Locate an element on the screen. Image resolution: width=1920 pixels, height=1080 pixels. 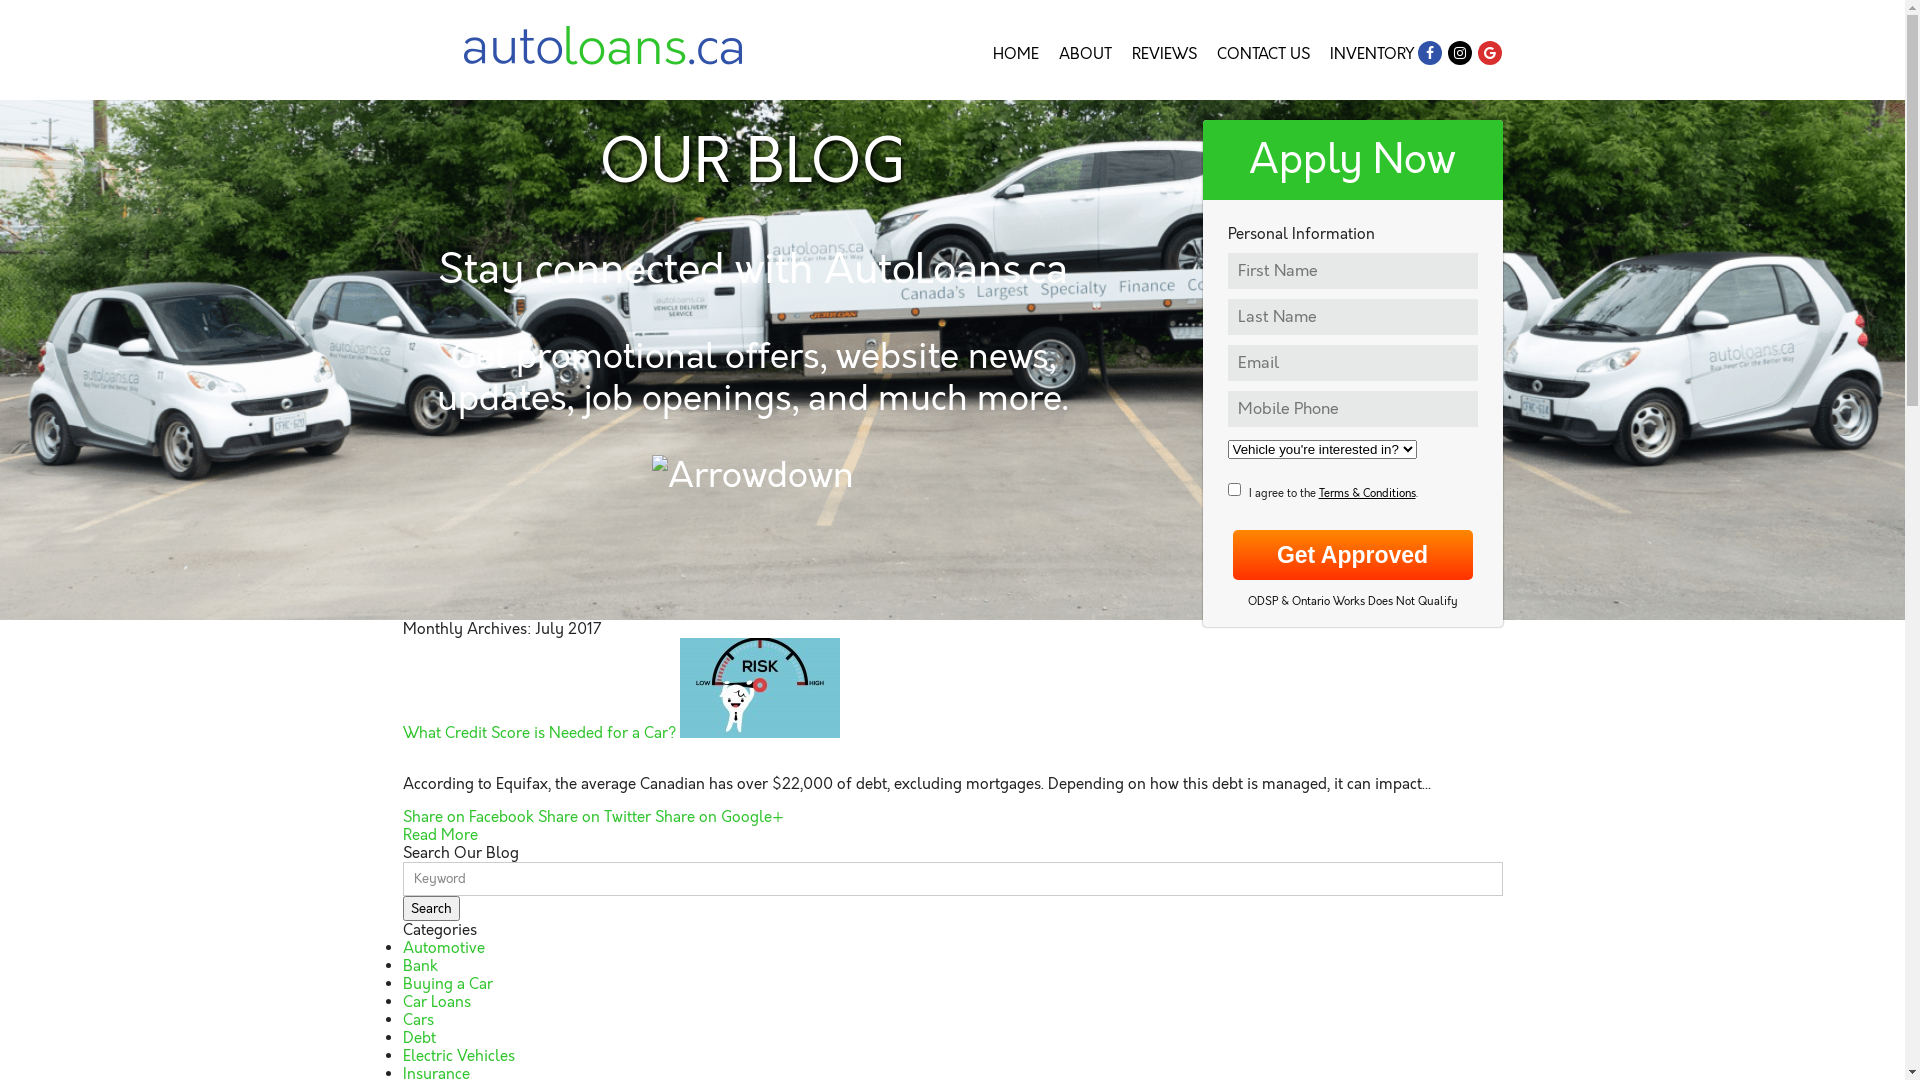
Buying a Car is located at coordinates (446, 984).